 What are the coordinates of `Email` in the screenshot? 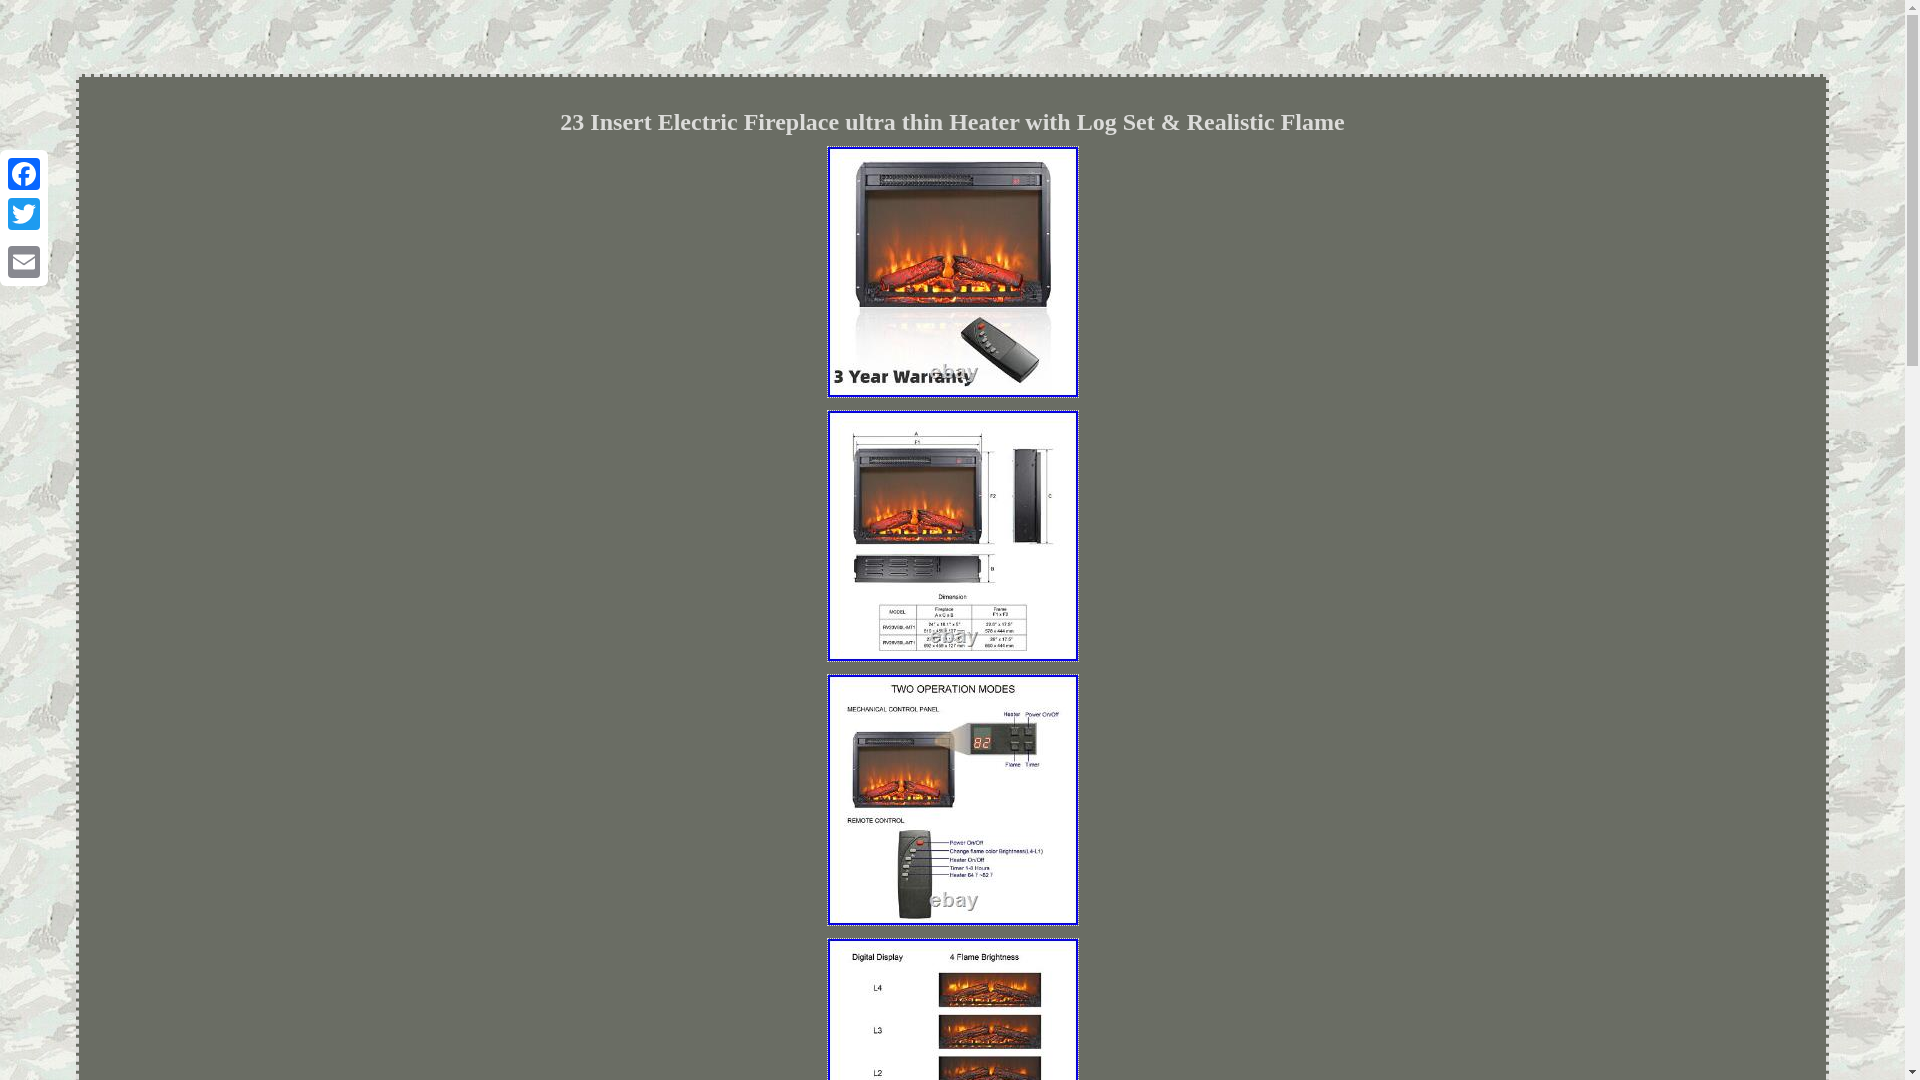 It's located at (24, 261).